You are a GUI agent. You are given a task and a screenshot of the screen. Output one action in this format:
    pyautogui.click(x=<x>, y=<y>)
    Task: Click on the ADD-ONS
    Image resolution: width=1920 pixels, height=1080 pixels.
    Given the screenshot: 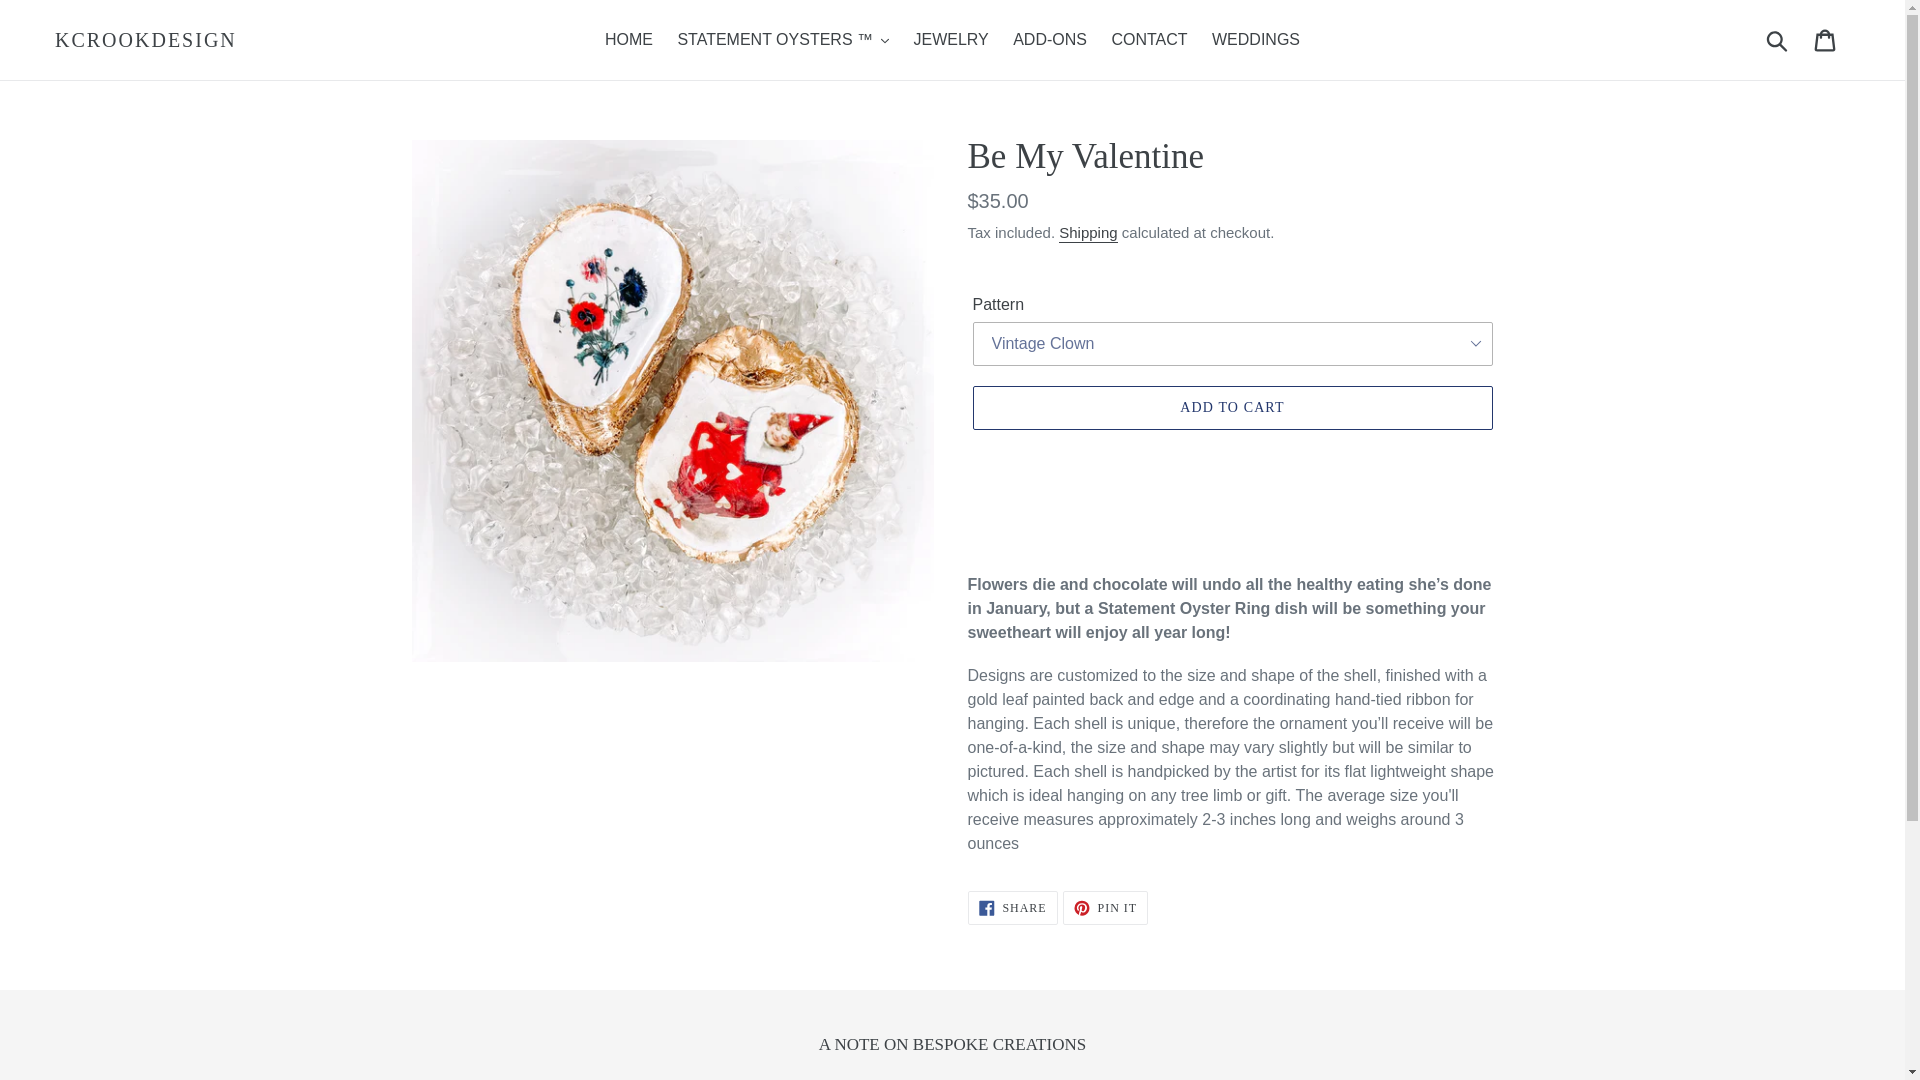 What is the action you would take?
    pyautogui.click(x=1049, y=40)
    